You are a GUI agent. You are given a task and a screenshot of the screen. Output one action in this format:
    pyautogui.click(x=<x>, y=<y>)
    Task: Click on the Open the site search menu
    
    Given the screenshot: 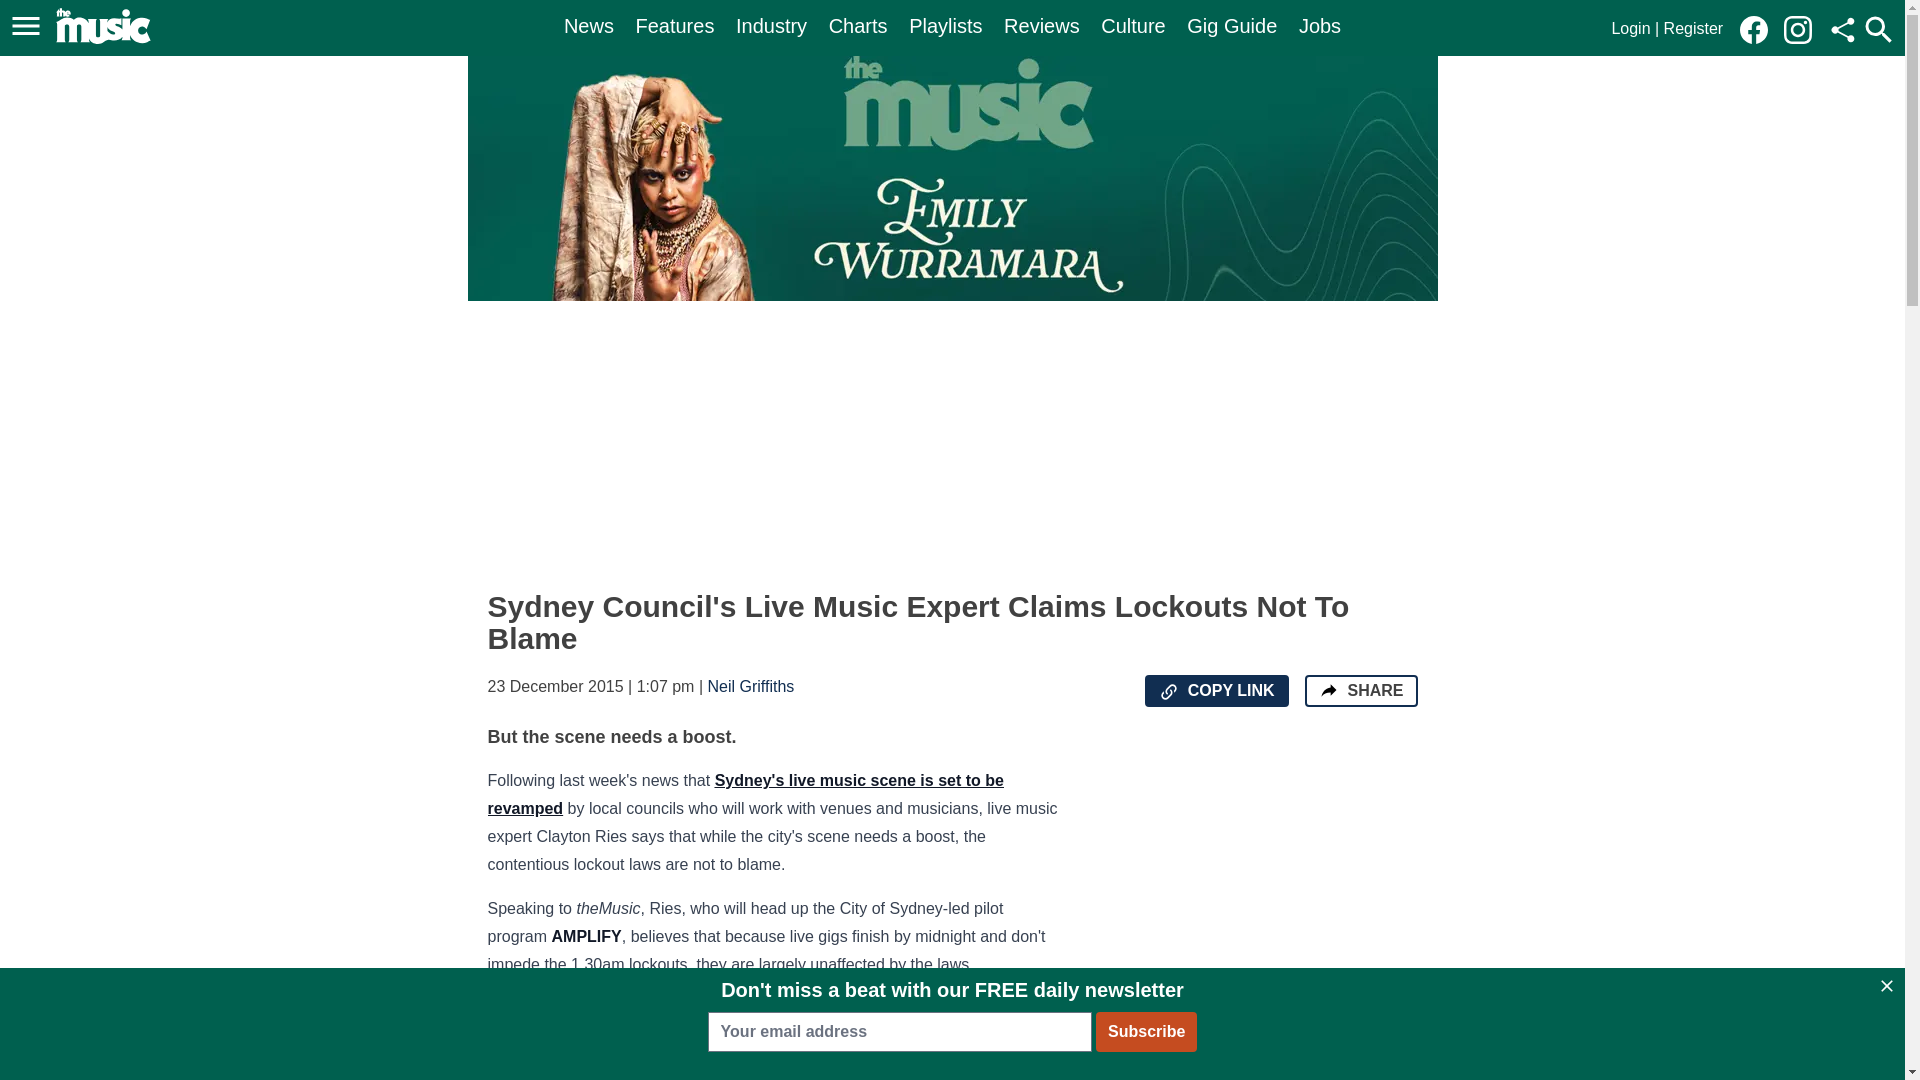 What is the action you would take?
    pyautogui.click(x=1878, y=29)
    